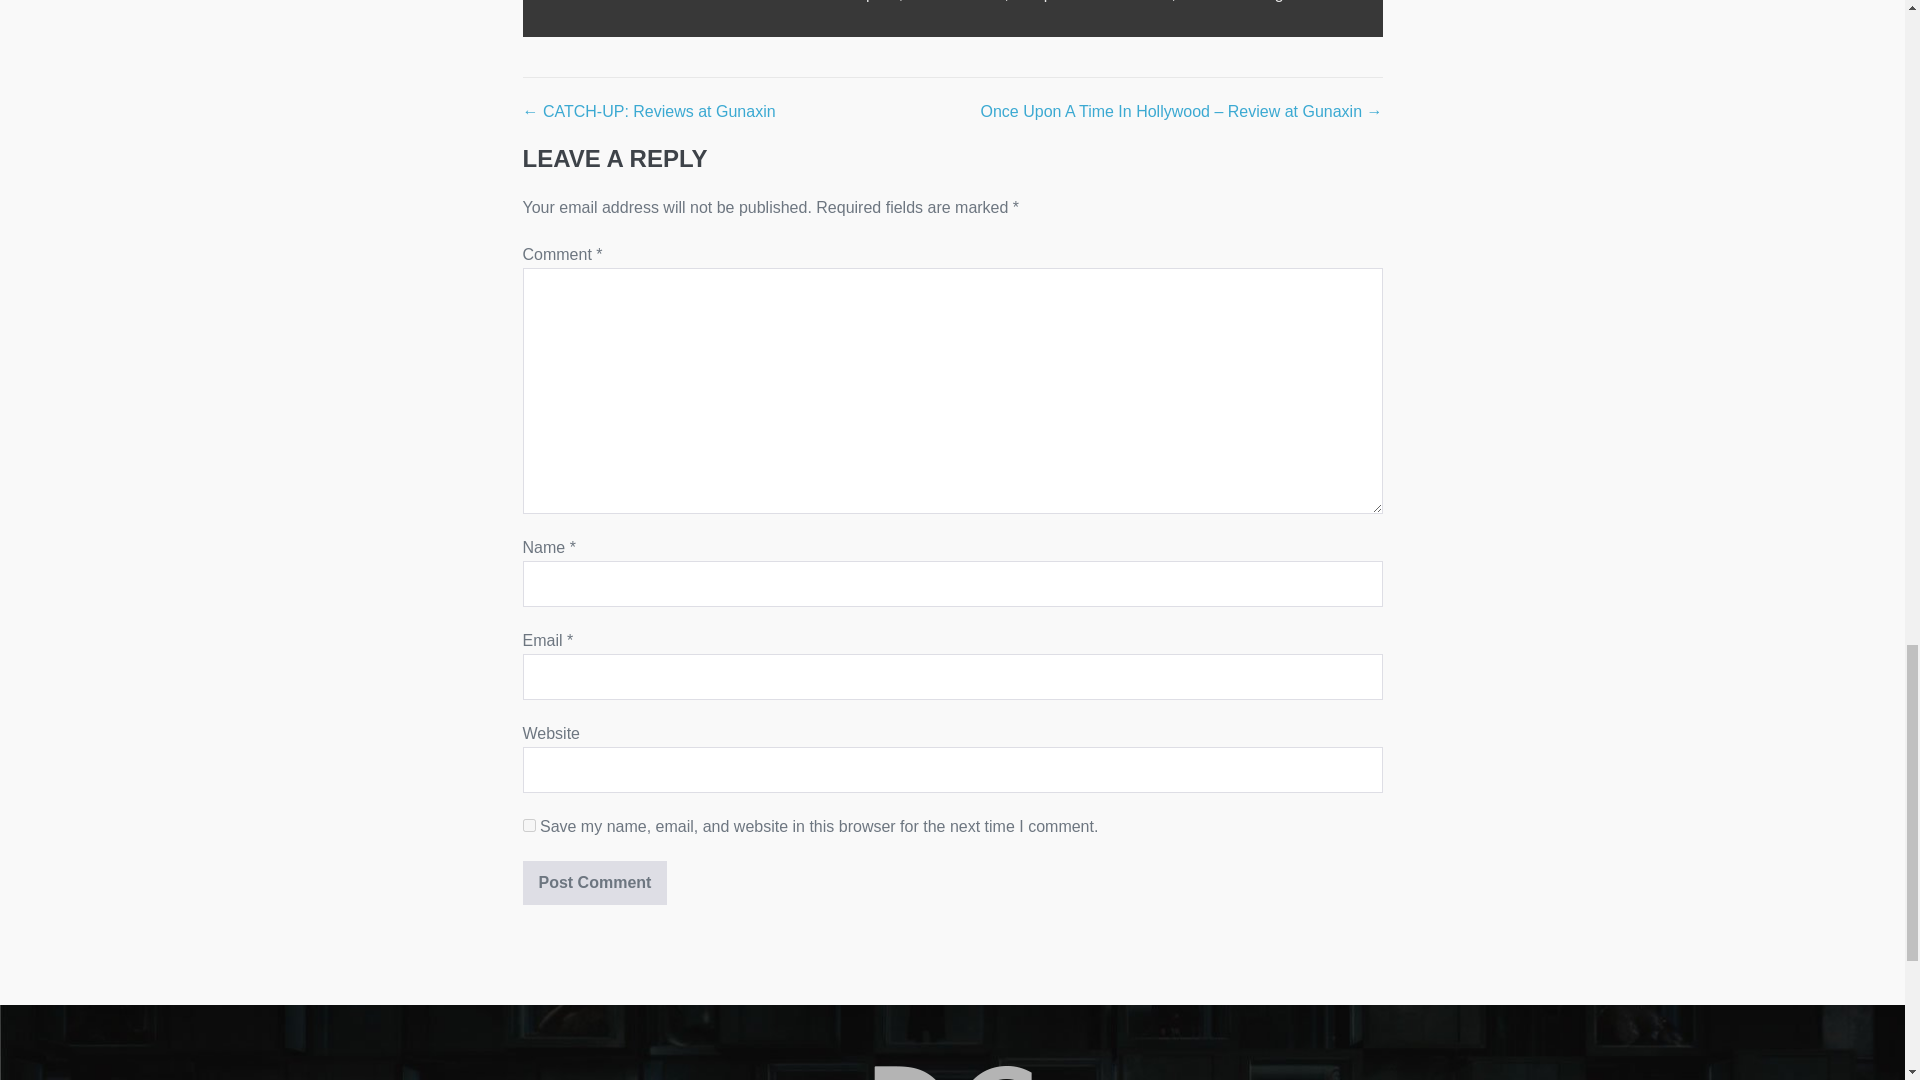  What do you see at coordinates (956, 1) in the screenshot?
I see `Mike Parsons` at bounding box center [956, 1].